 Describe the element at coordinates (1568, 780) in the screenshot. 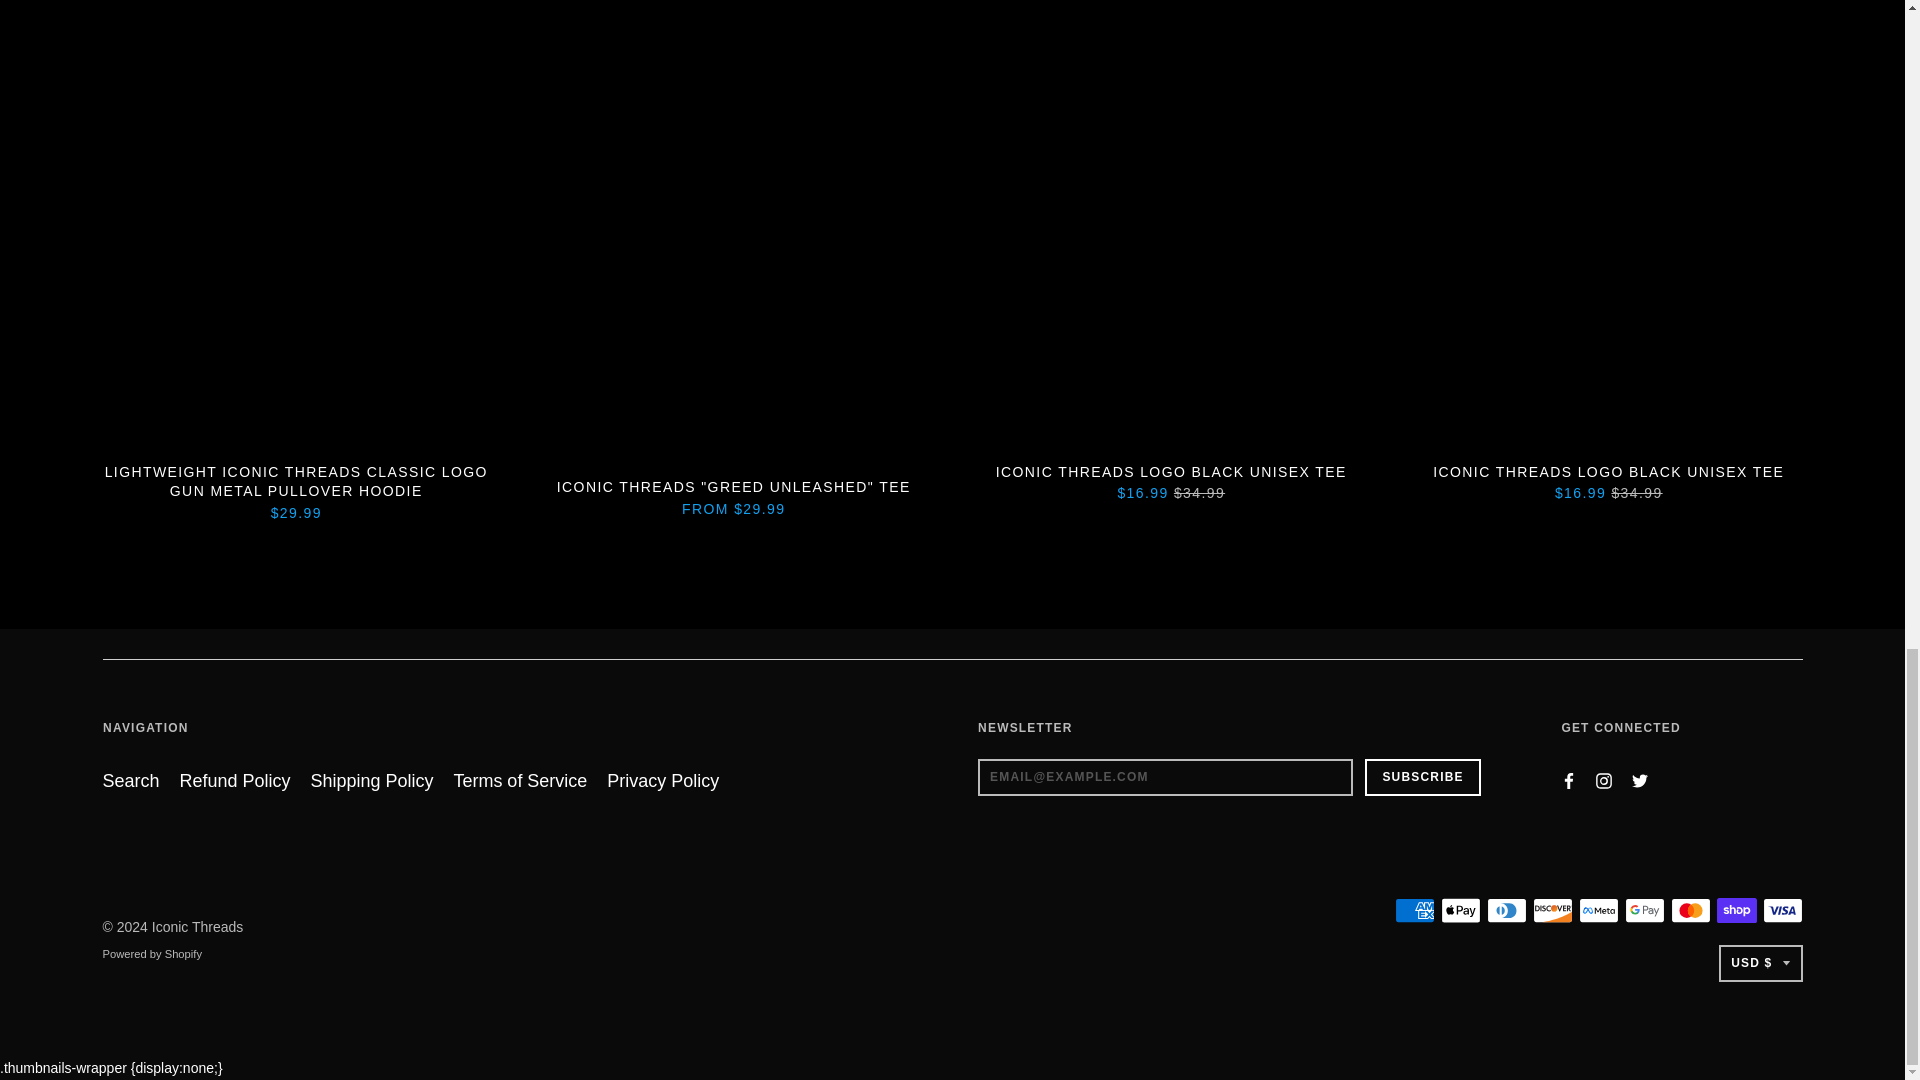

I see `Iconic Threads on Facebook` at that location.